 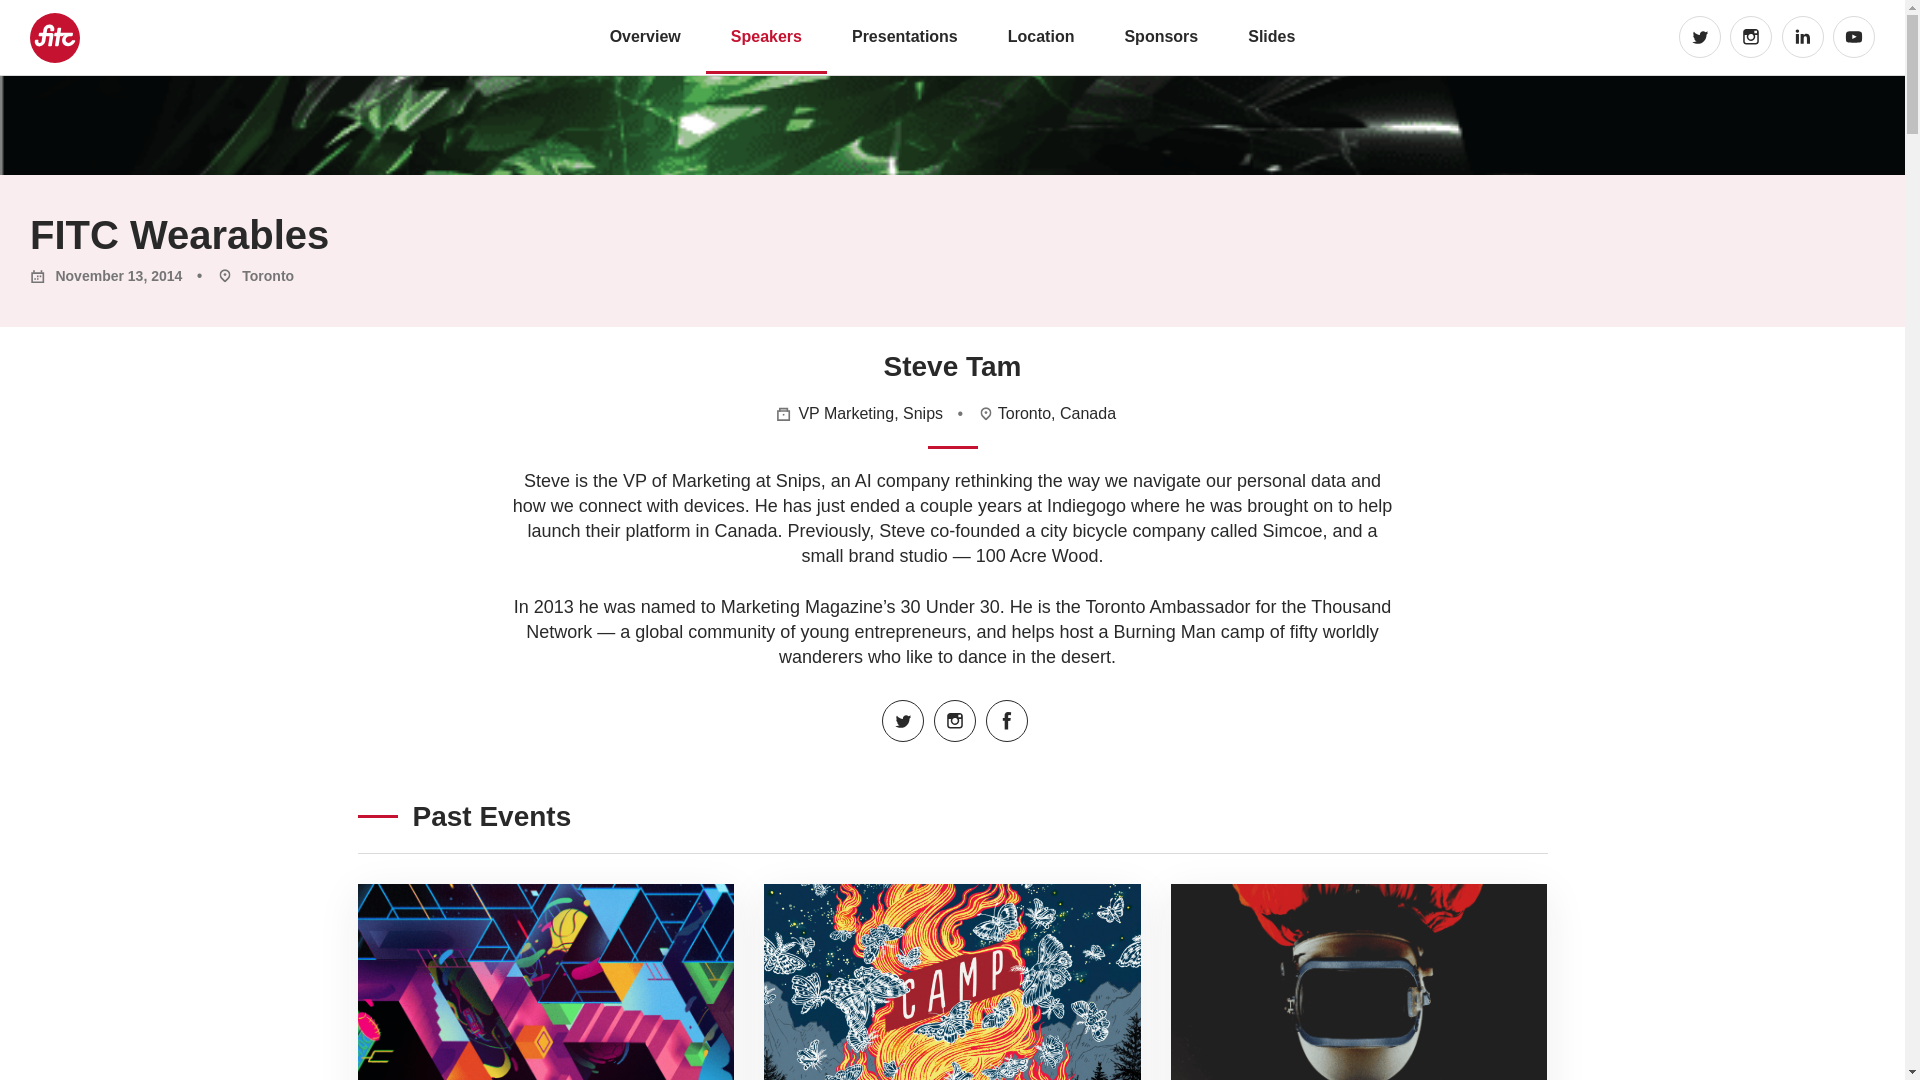 What do you see at coordinates (1042, 36) in the screenshot?
I see `Location` at bounding box center [1042, 36].